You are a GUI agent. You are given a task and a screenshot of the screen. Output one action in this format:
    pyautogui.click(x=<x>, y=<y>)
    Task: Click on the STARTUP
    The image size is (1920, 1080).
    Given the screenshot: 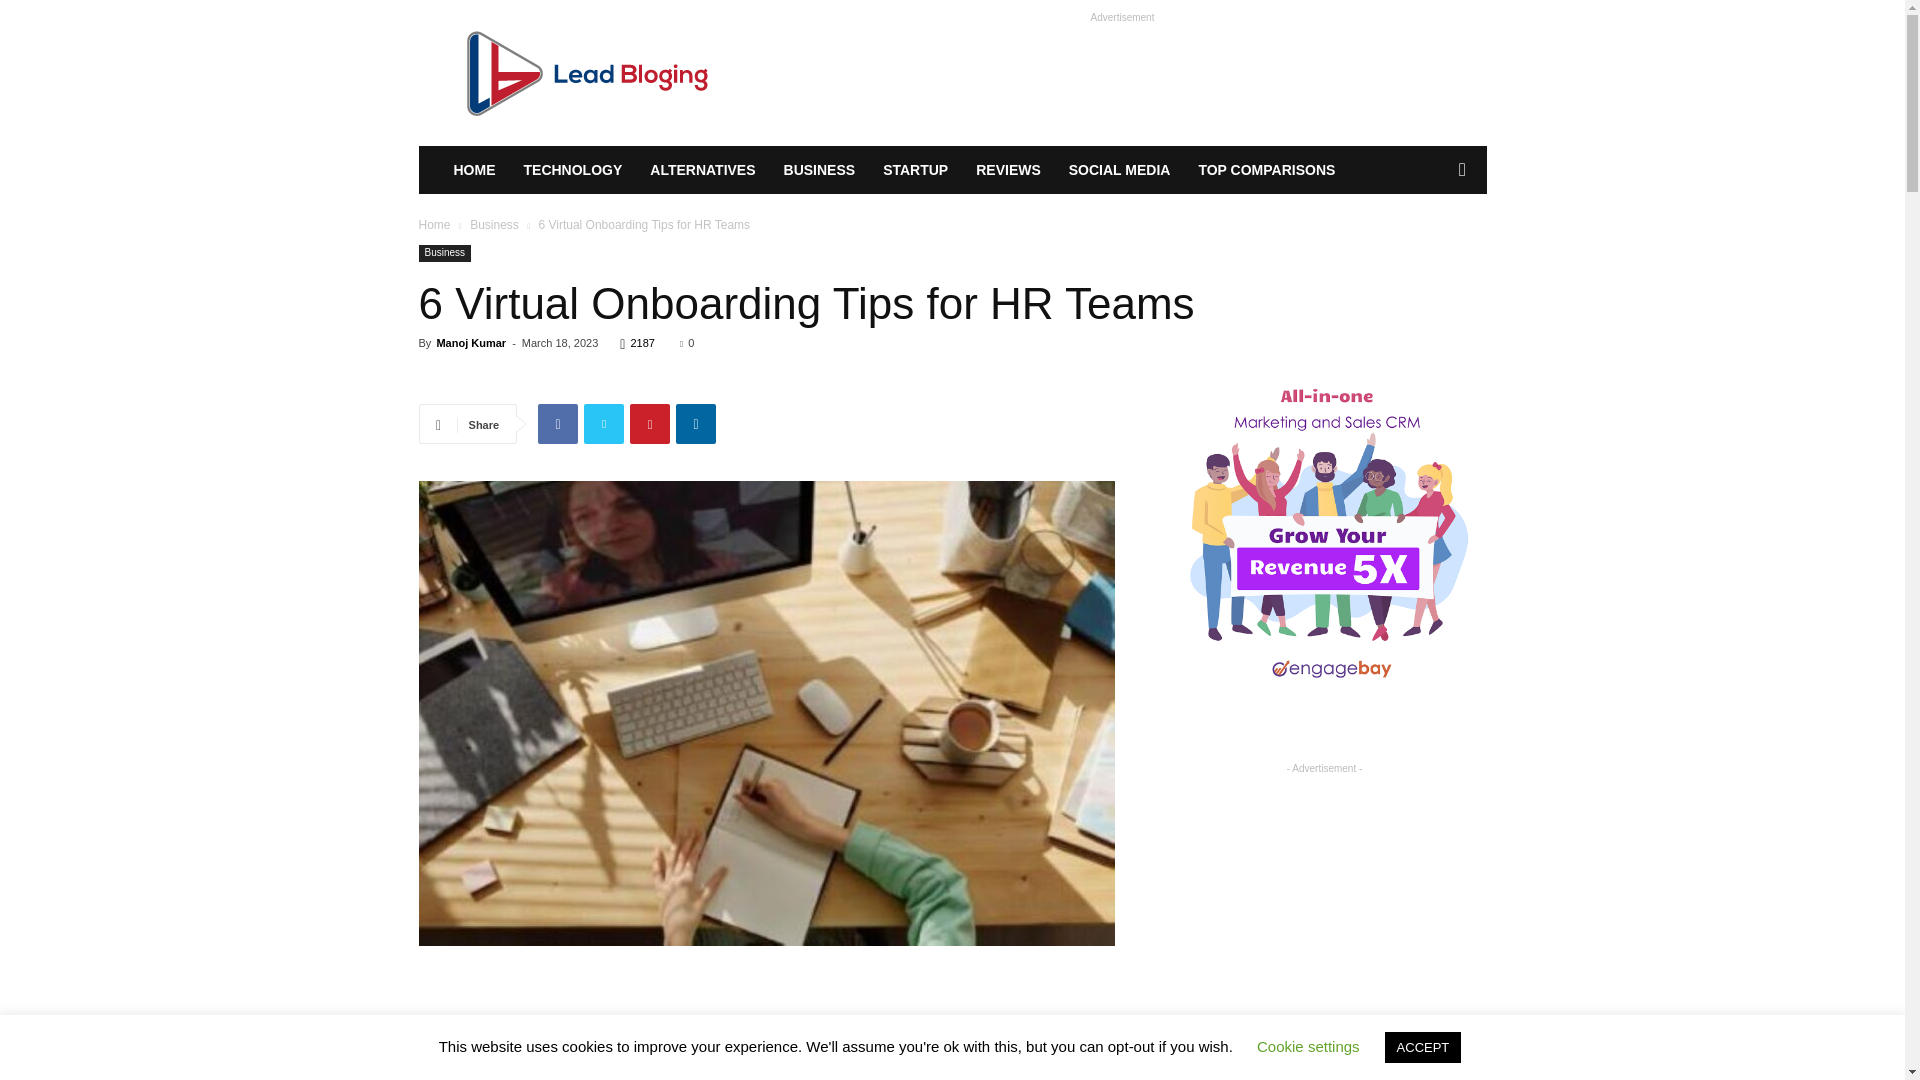 What is the action you would take?
    pyautogui.click(x=915, y=170)
    